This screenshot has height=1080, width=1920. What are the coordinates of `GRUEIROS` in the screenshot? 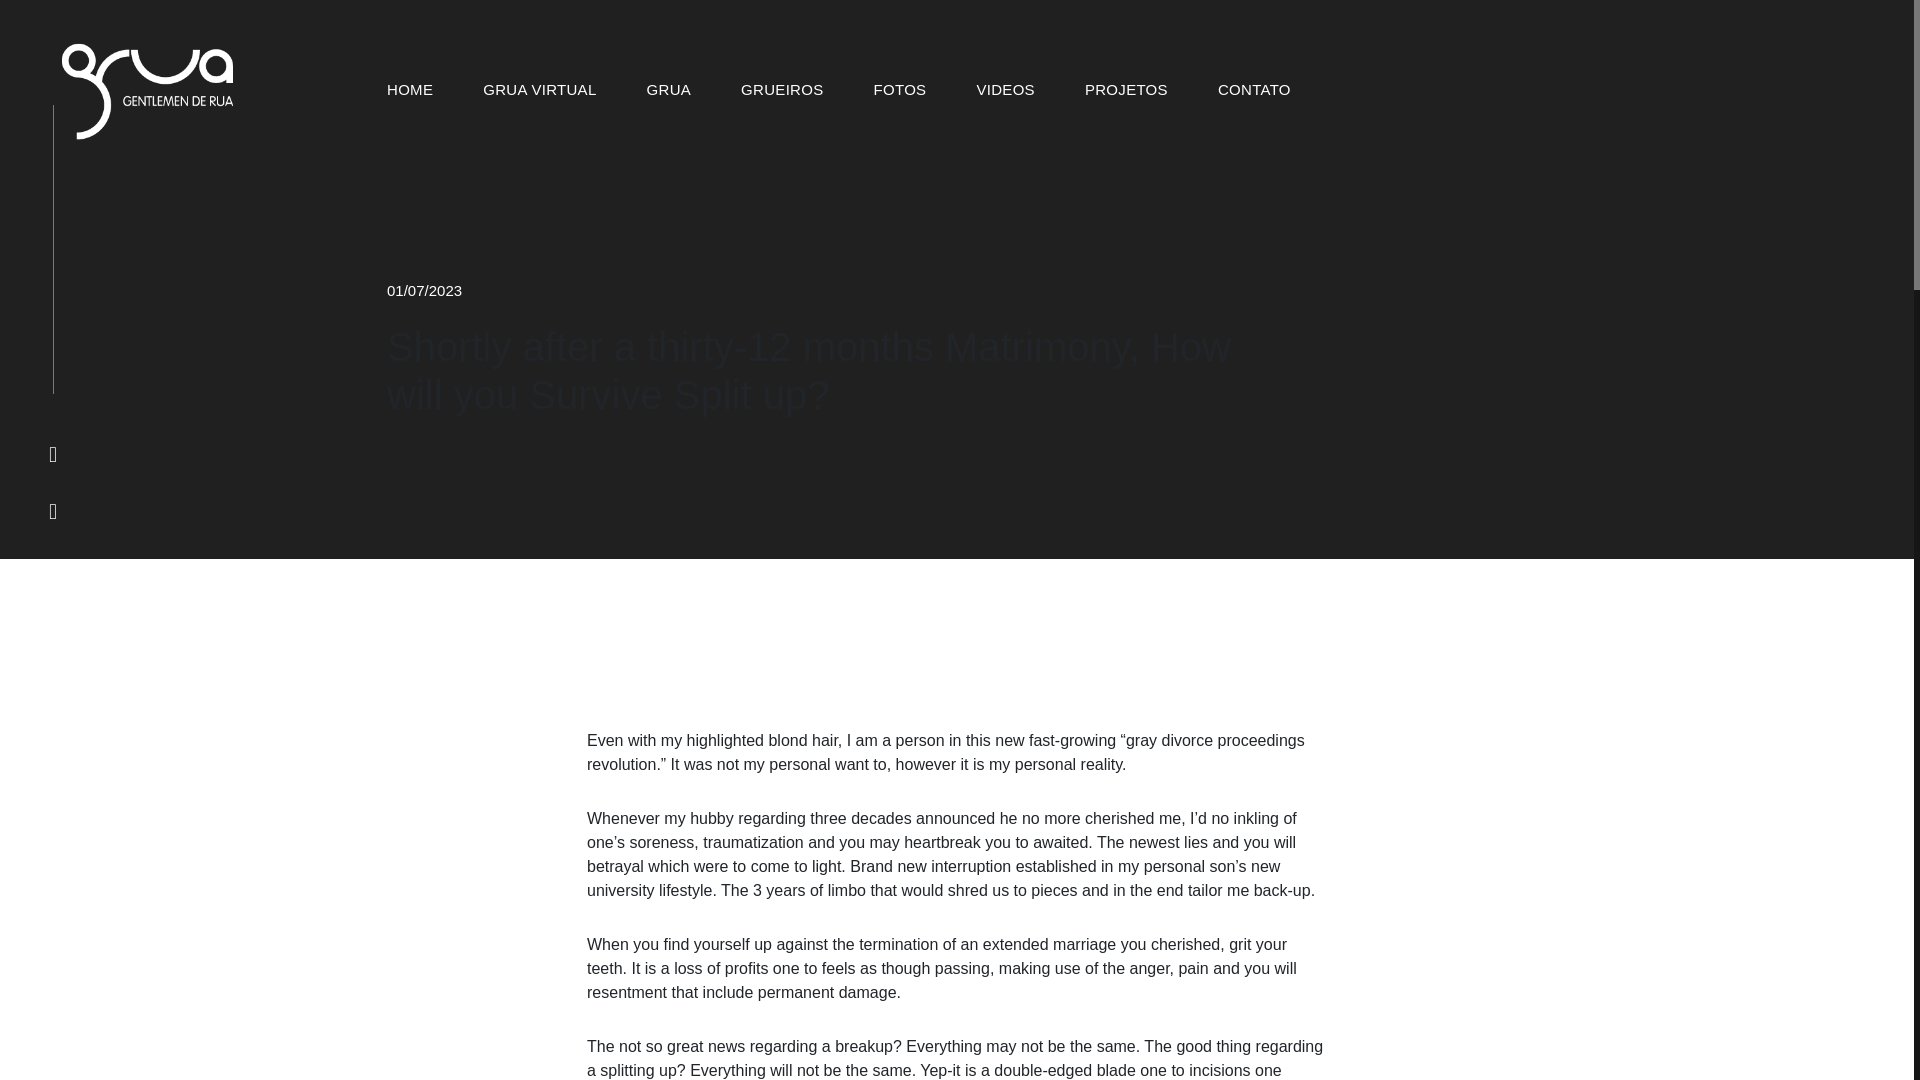 It's located at (782, 90).